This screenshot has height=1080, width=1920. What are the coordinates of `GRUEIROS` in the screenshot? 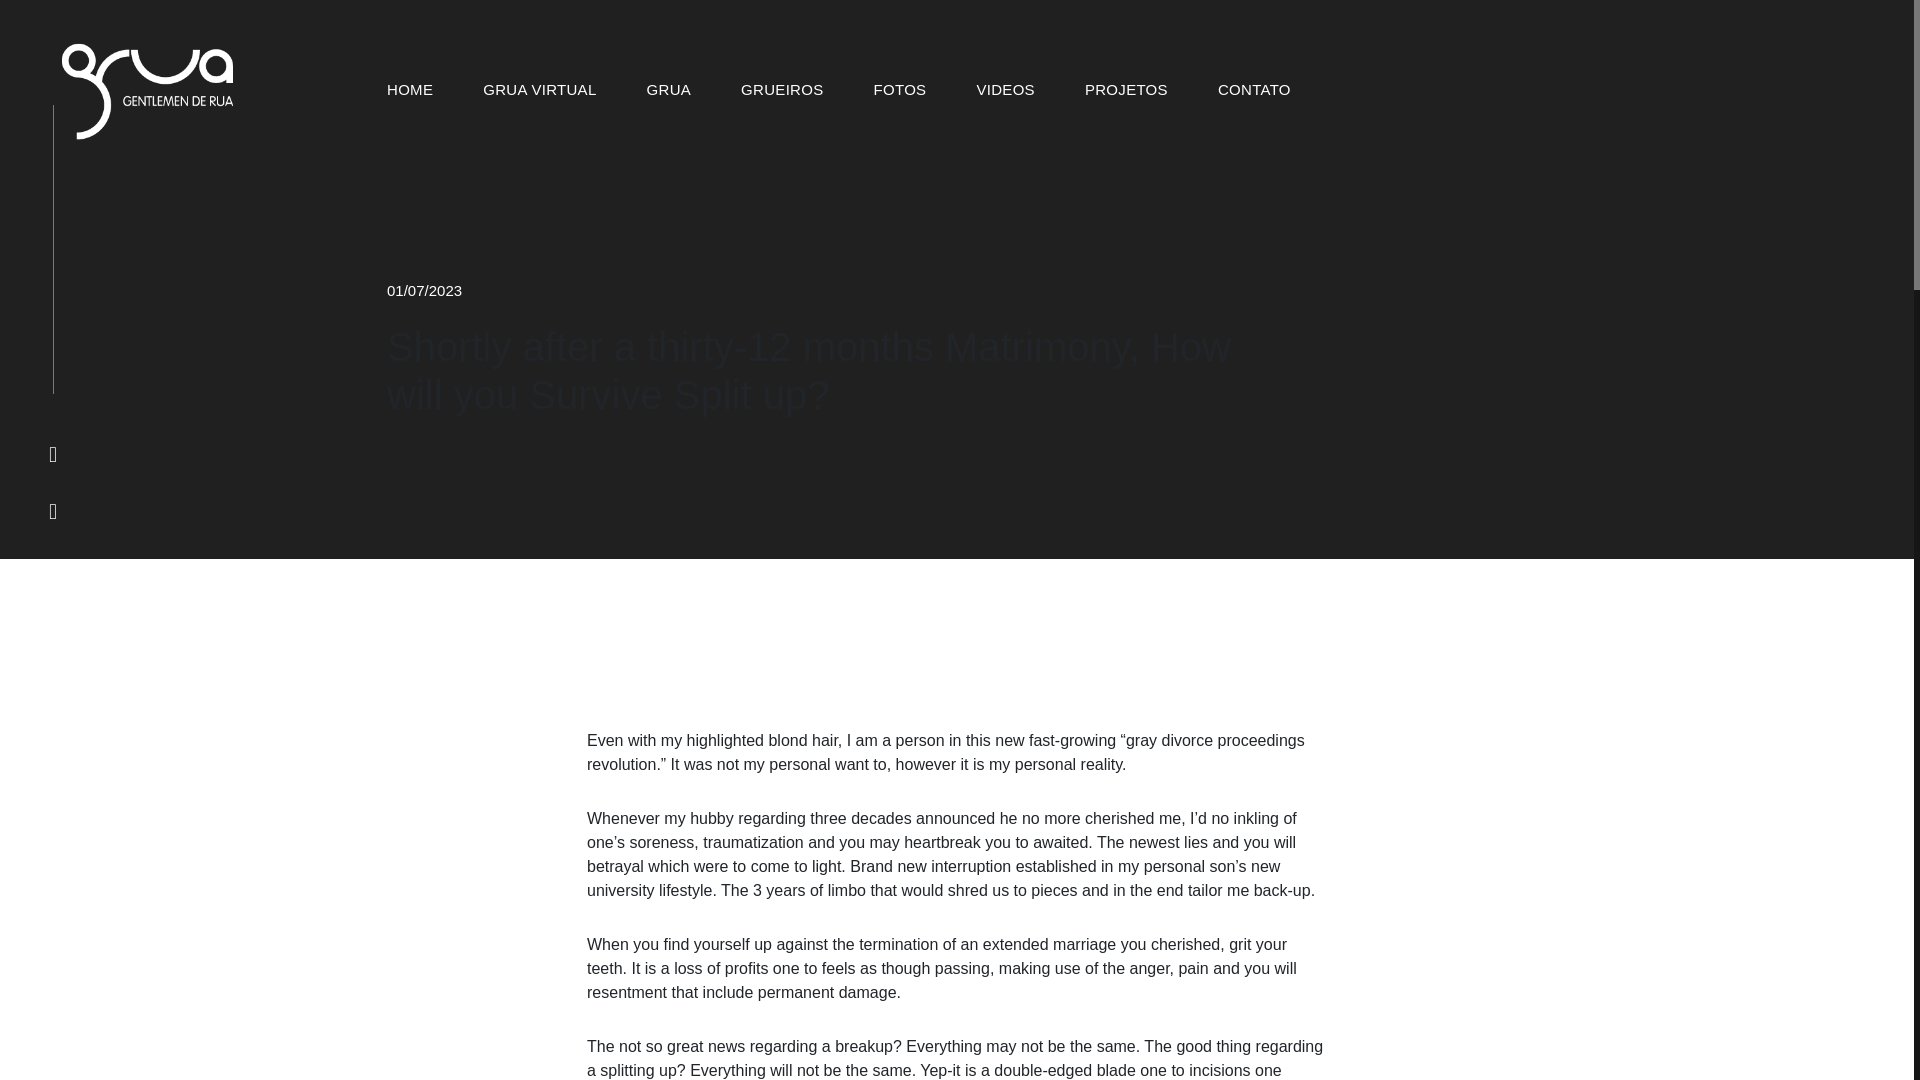 It's located at (782, 90).